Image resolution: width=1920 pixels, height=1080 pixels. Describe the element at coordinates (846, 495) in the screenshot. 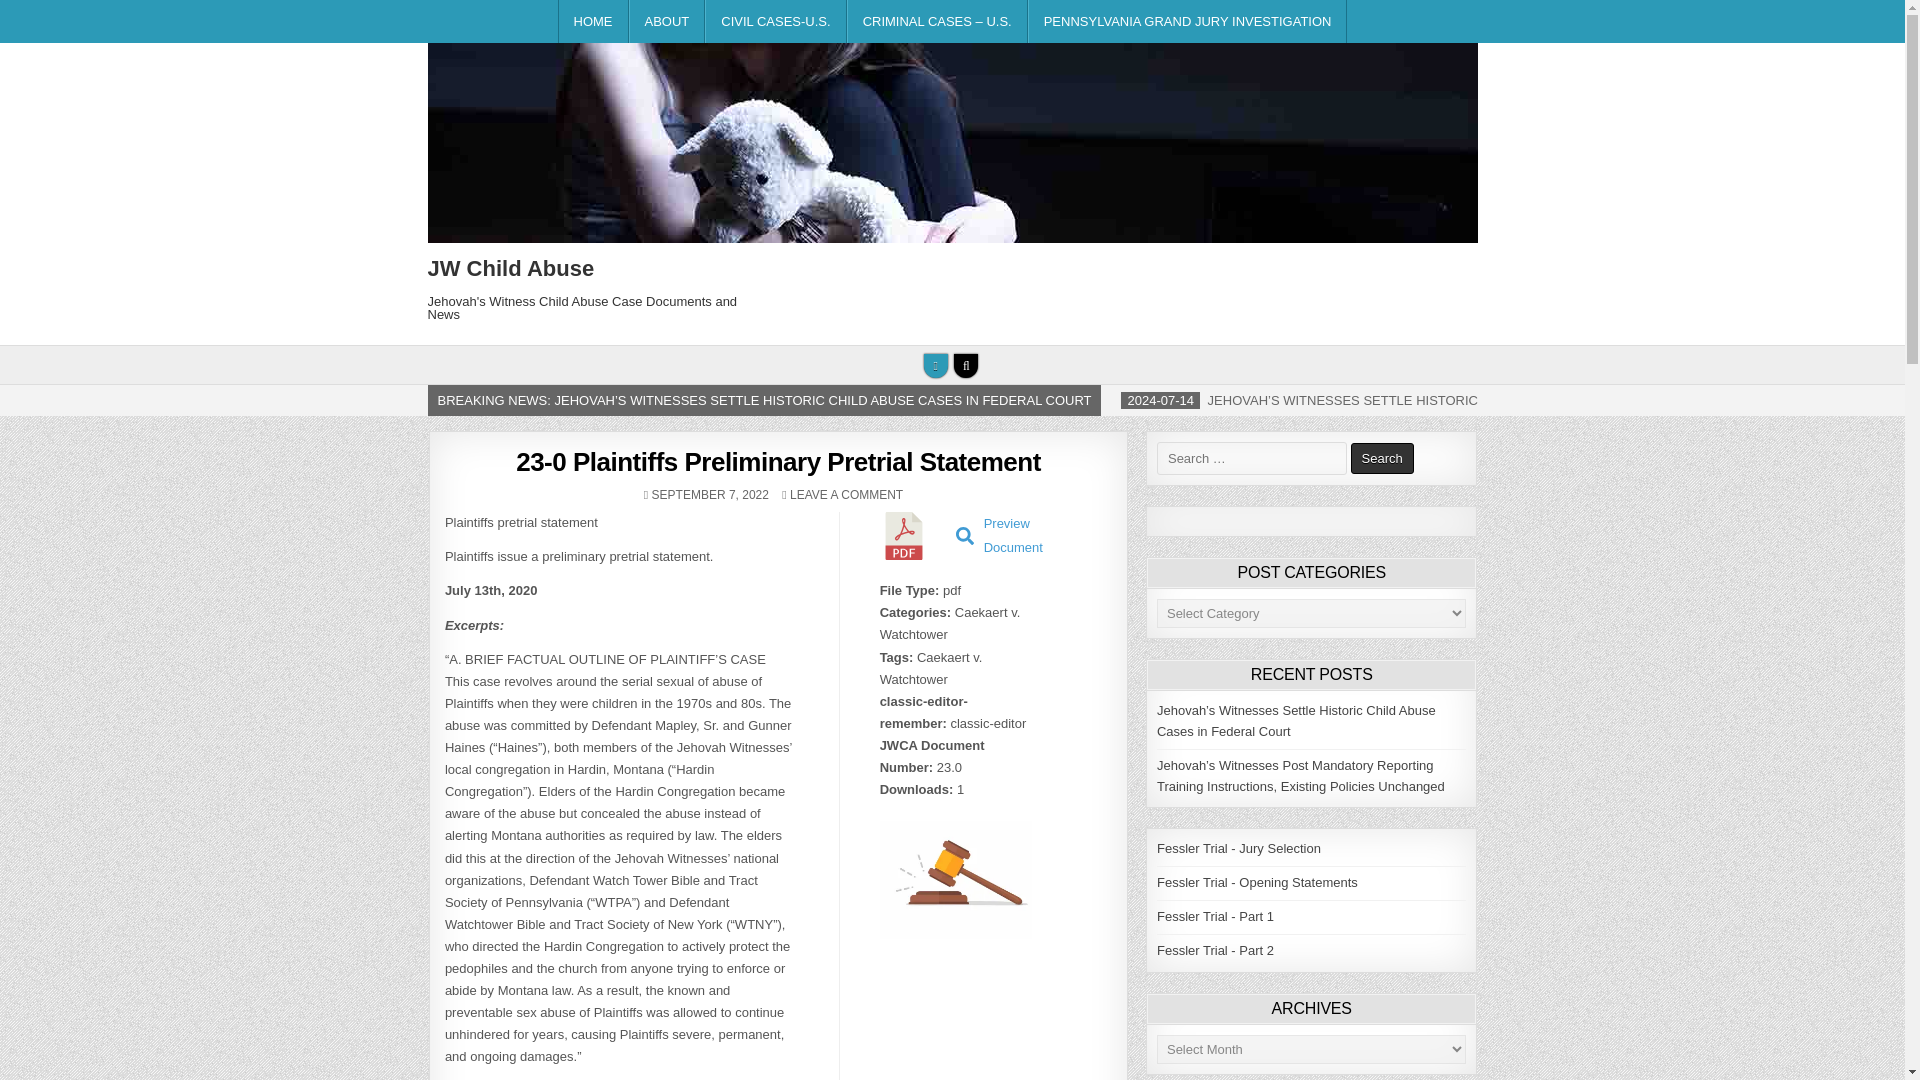

I see `LEAVE A COMMENT` at that location.